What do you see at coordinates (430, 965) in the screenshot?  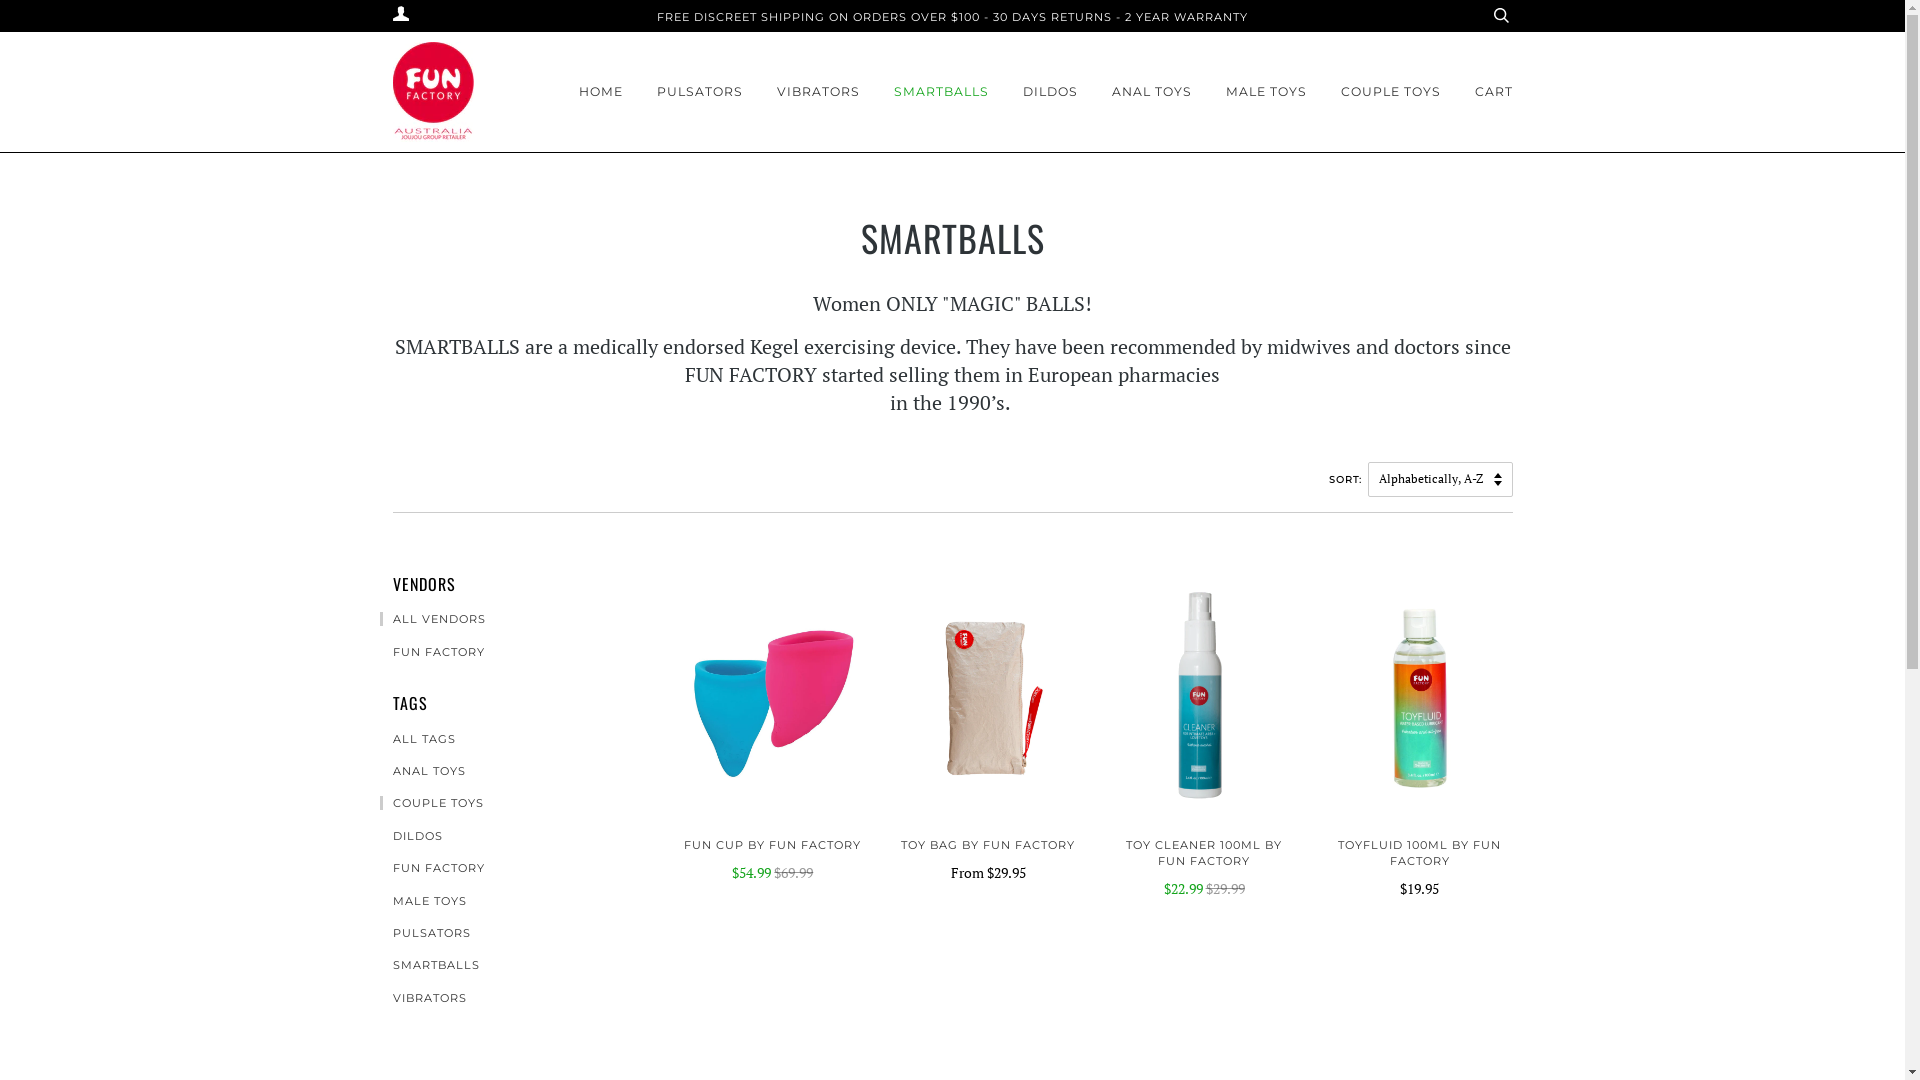 I see `SMARTBALLS` at bounding box center [430, 965].